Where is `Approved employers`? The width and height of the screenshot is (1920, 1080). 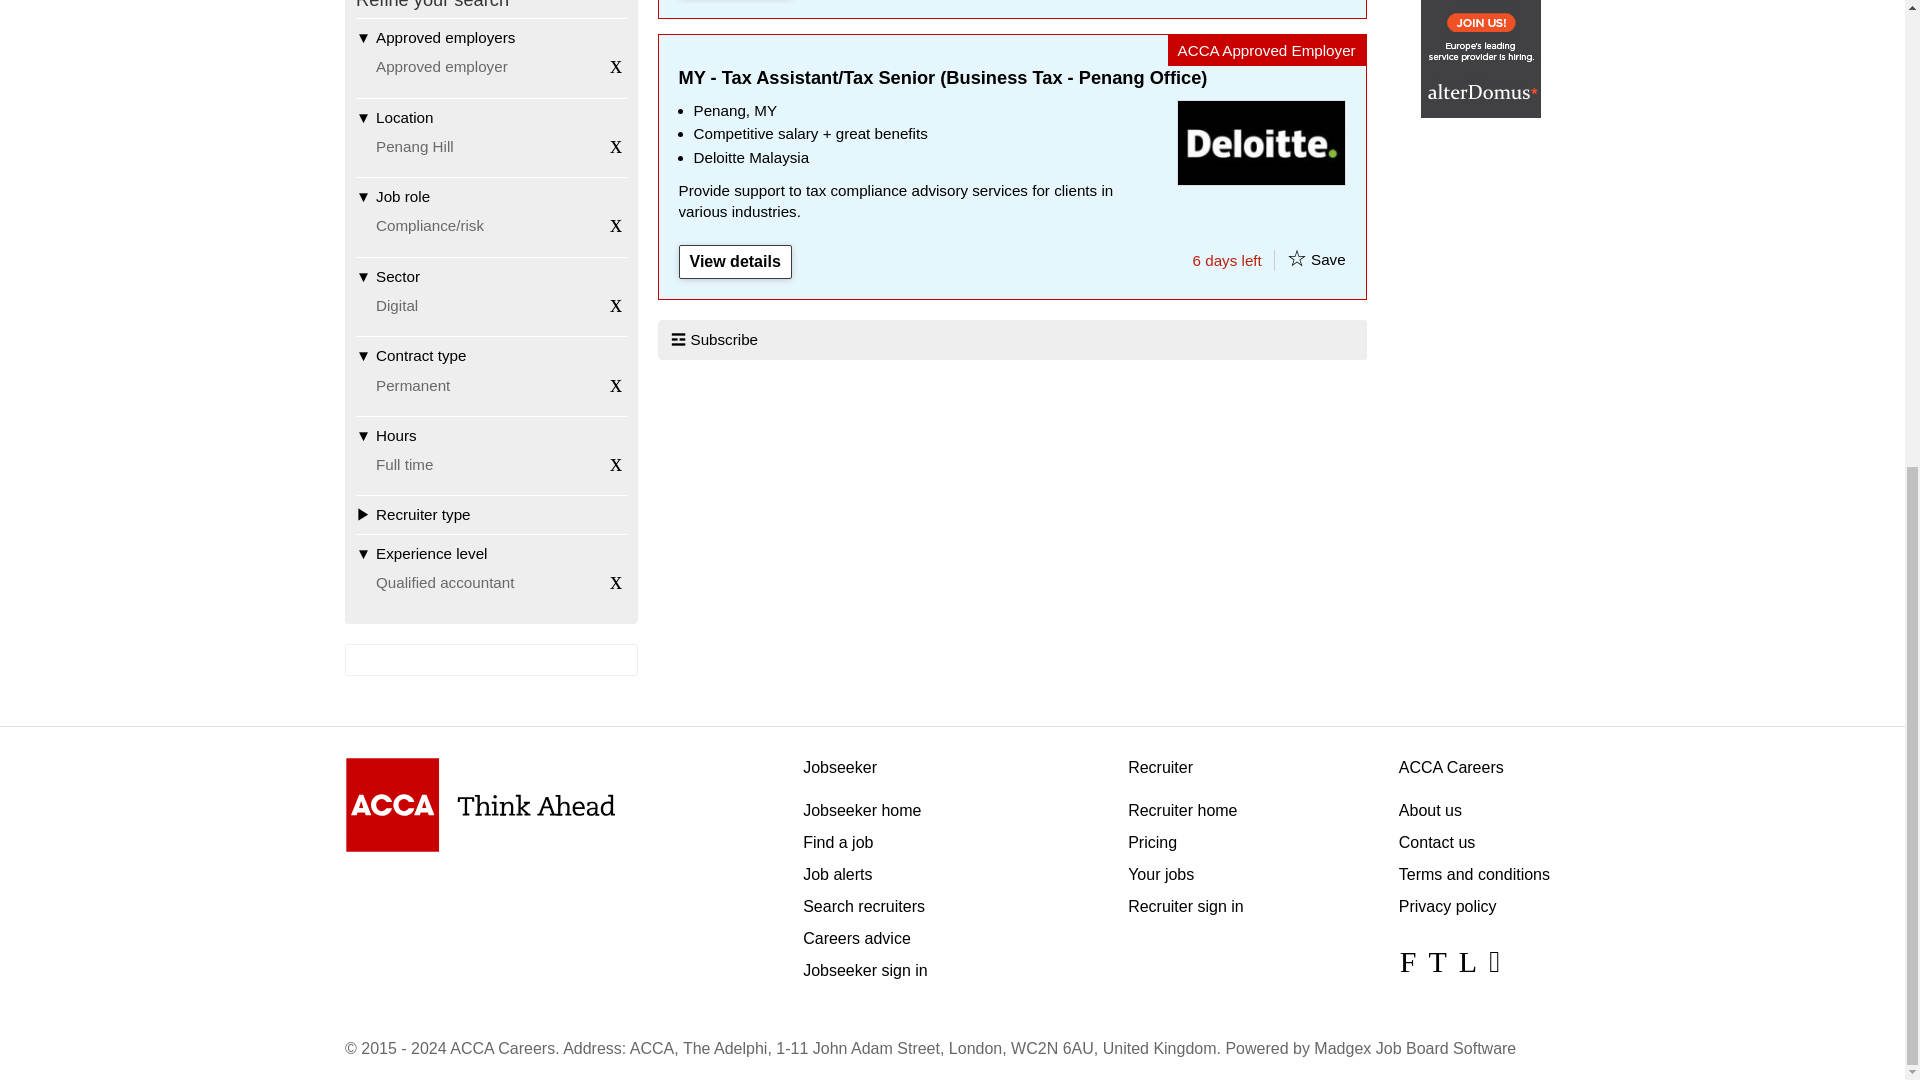
Approved employers is located at coordinates (491, 37).